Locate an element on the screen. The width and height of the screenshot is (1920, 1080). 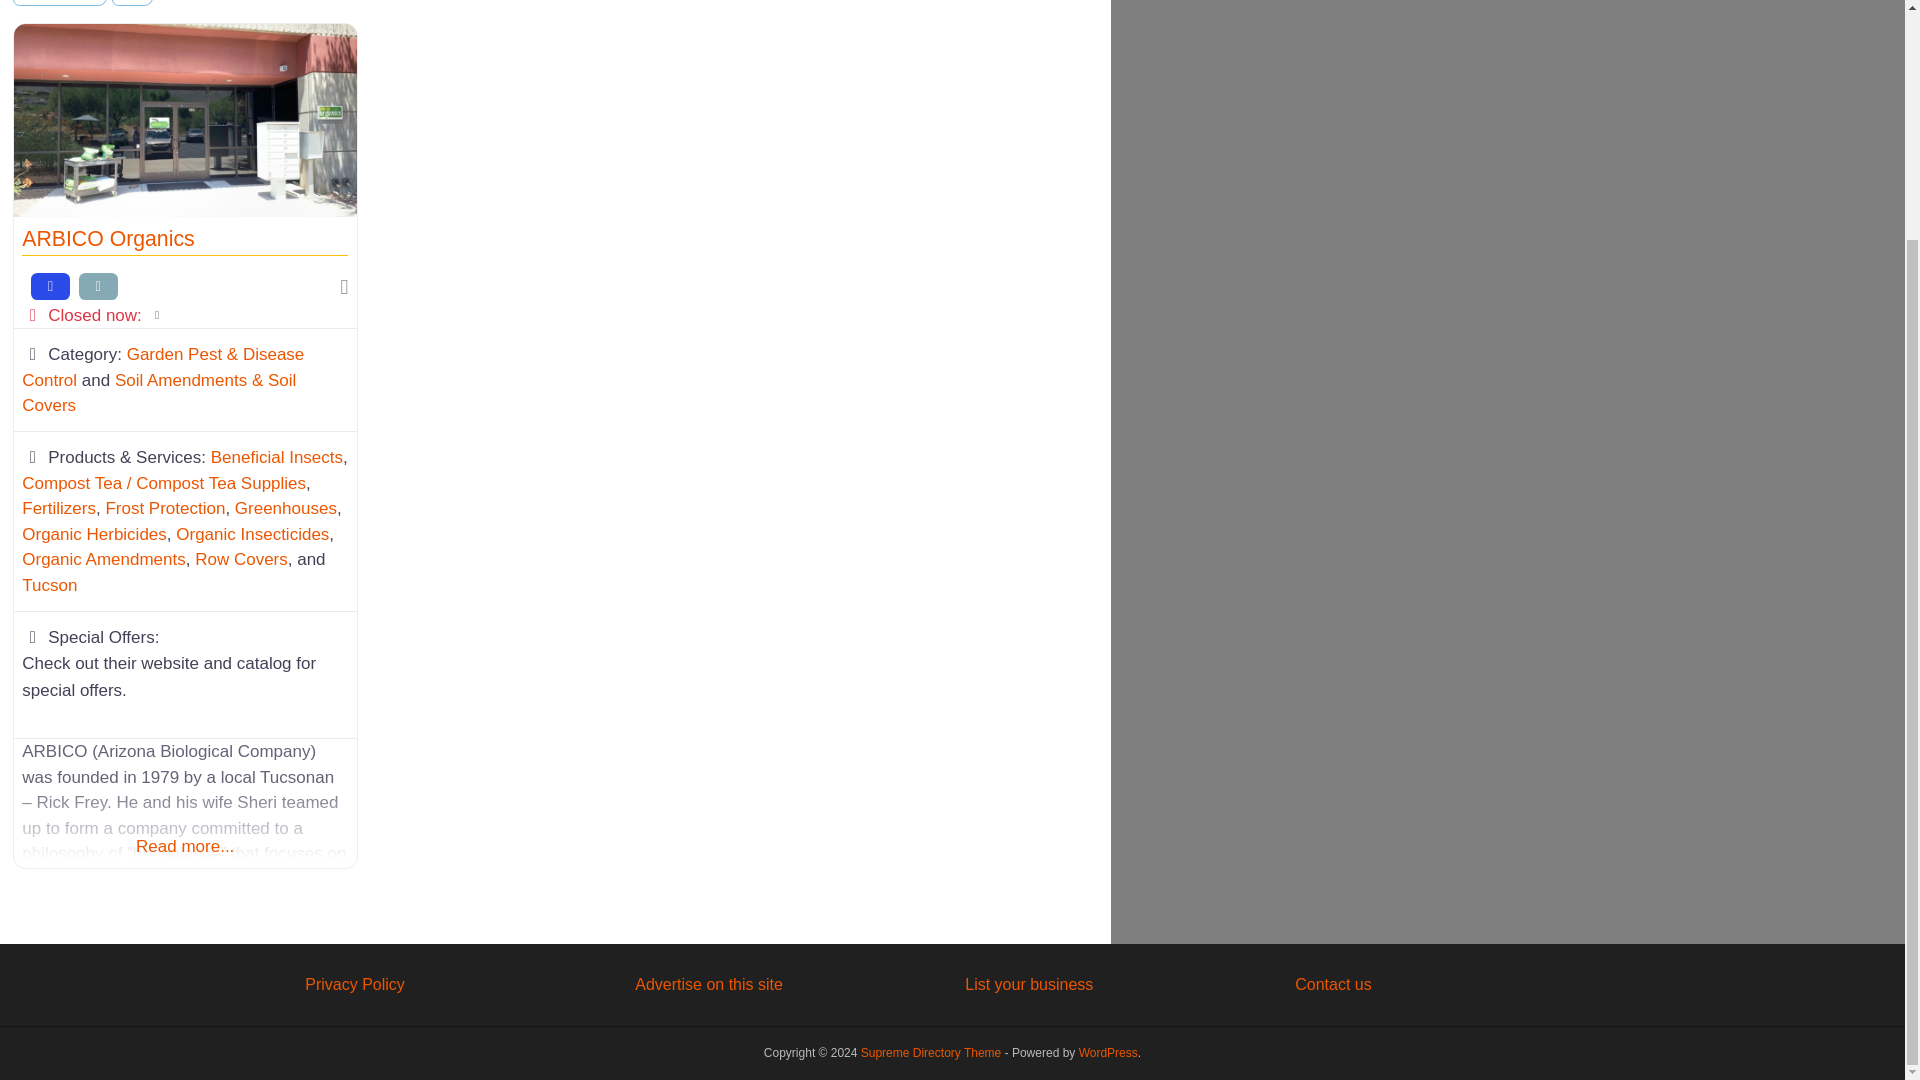
Read more... is located at coordinates (184, 821).